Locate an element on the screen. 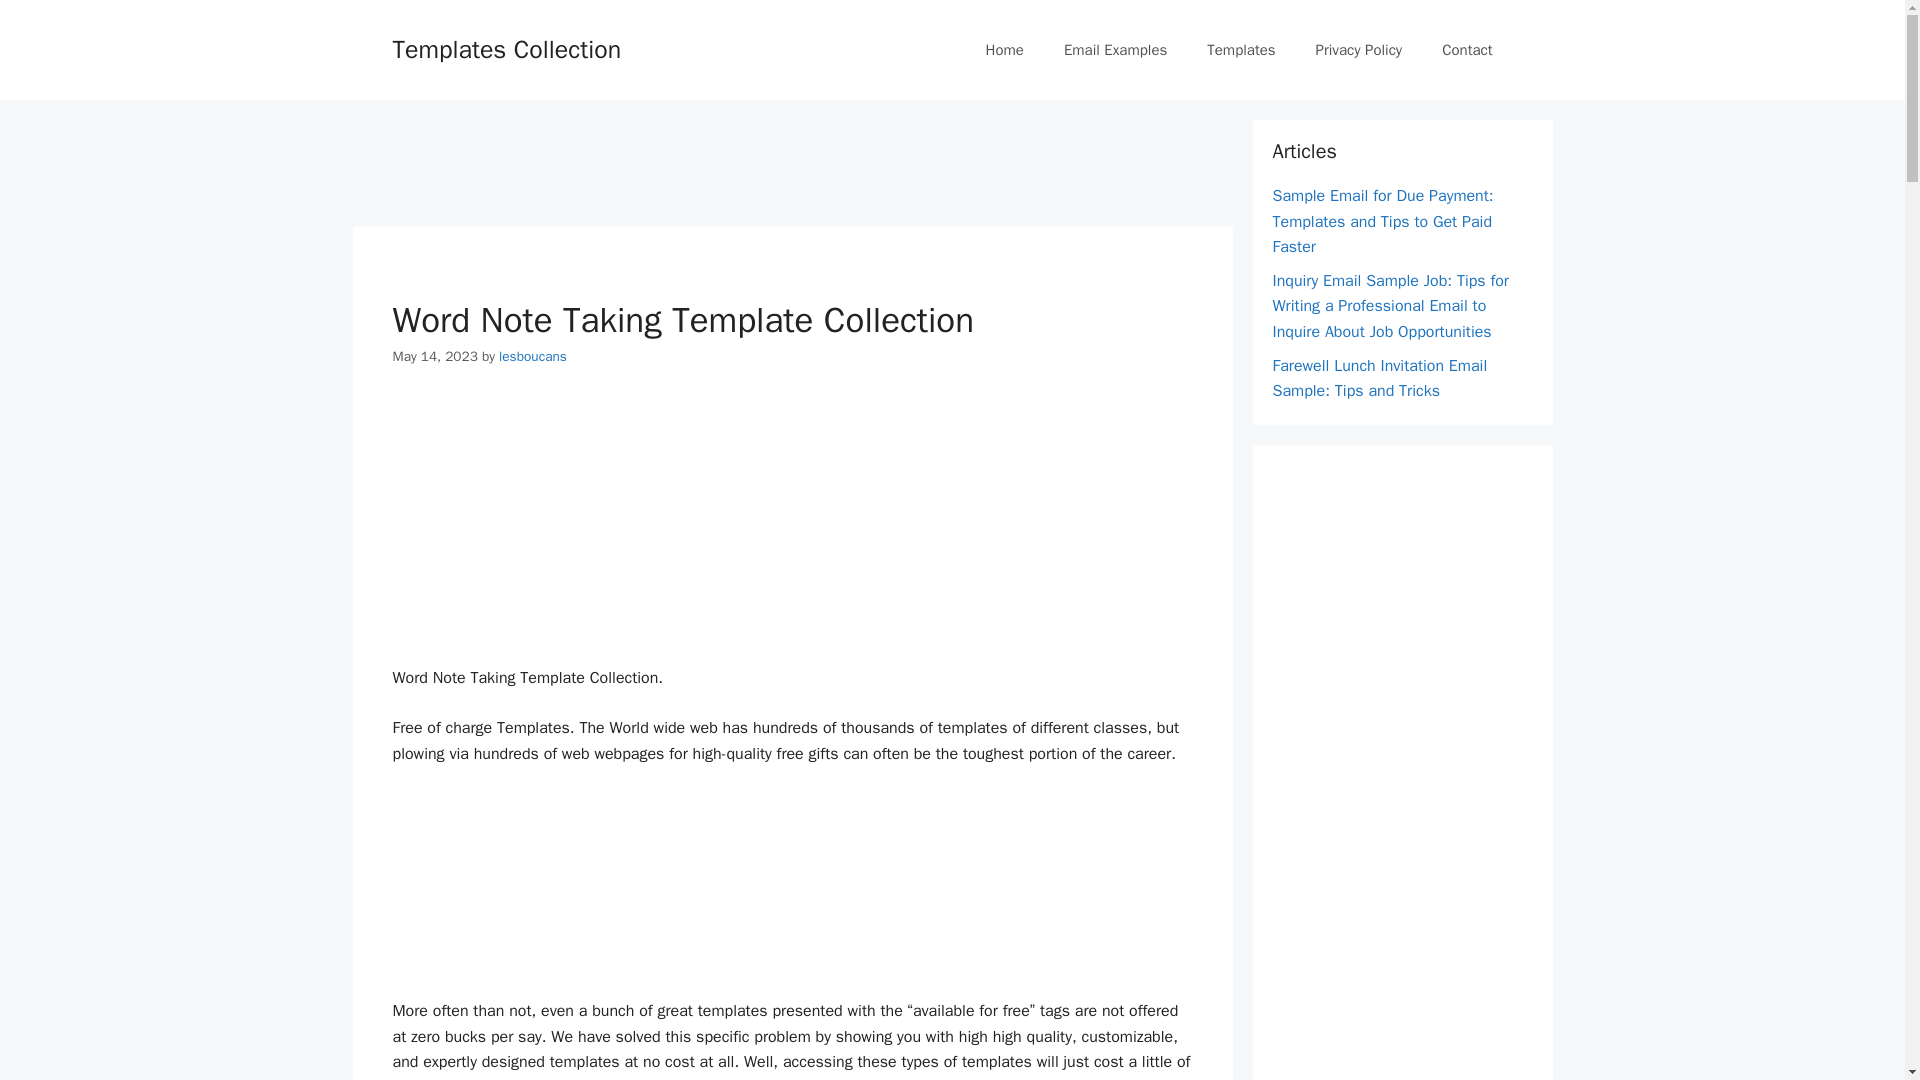 Image resolution: width=1920 pixels, height=1080 pixels. Advertisement is located at coordinates (1422, 764).